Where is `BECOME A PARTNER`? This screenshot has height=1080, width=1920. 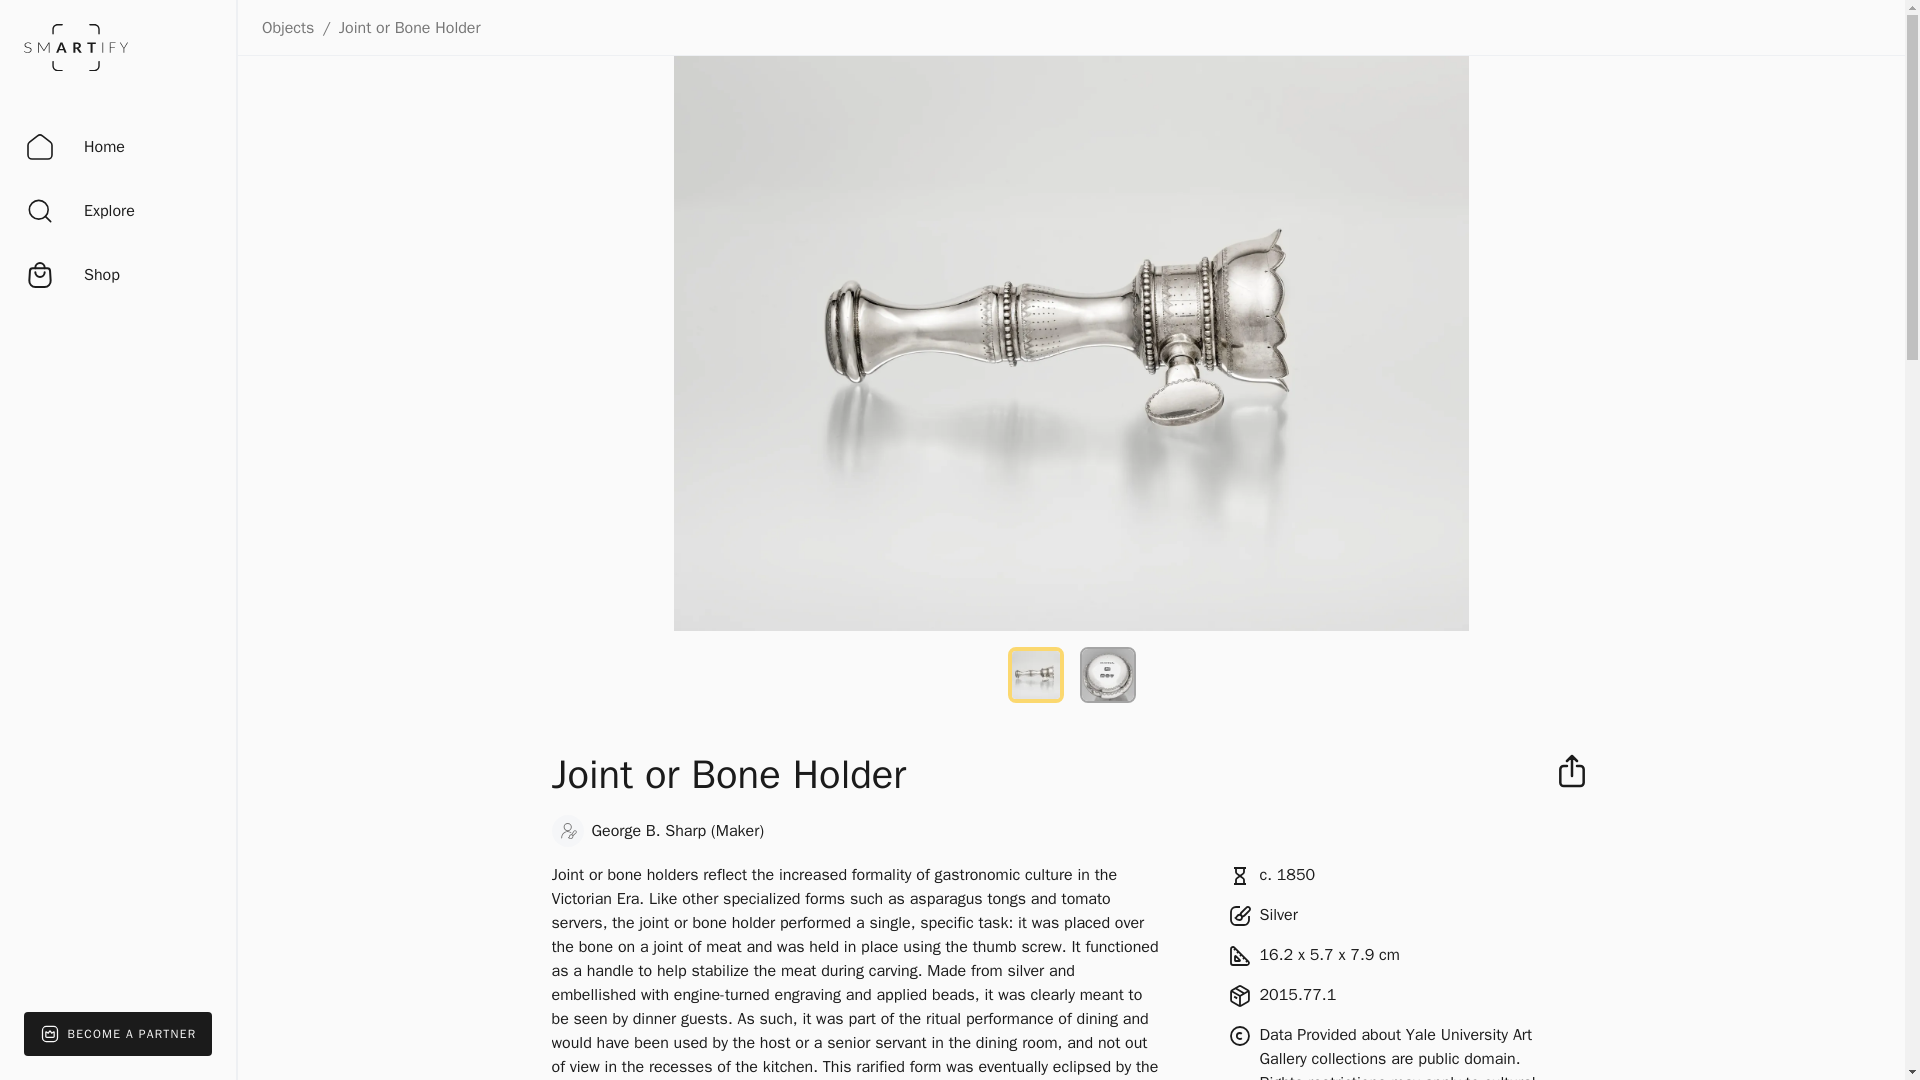 BECOME A PARTNER is located at coordinates (118, 1034).